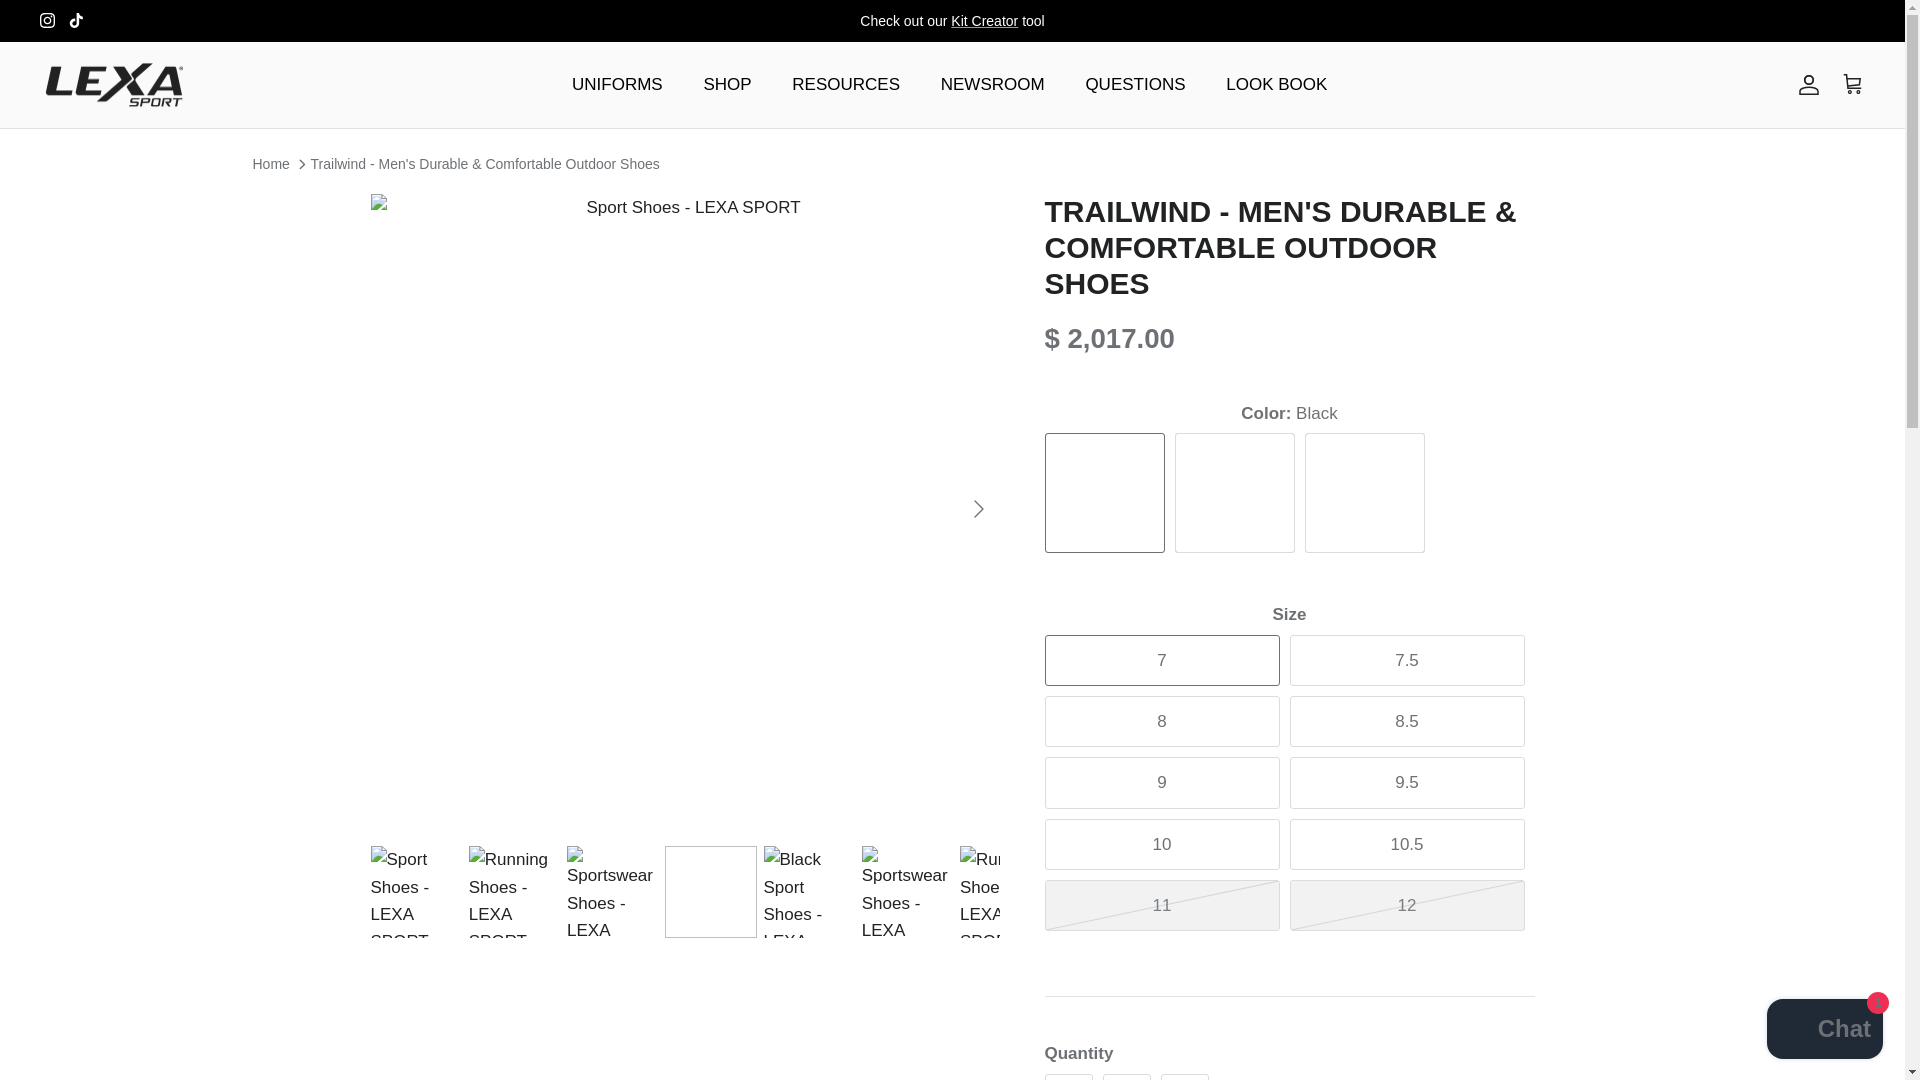 The width and height of the screenshot is (1920, 1080). Describe the element at coordinates (115, 85) in the screenshot. I see `LEXASPORT` at that location.